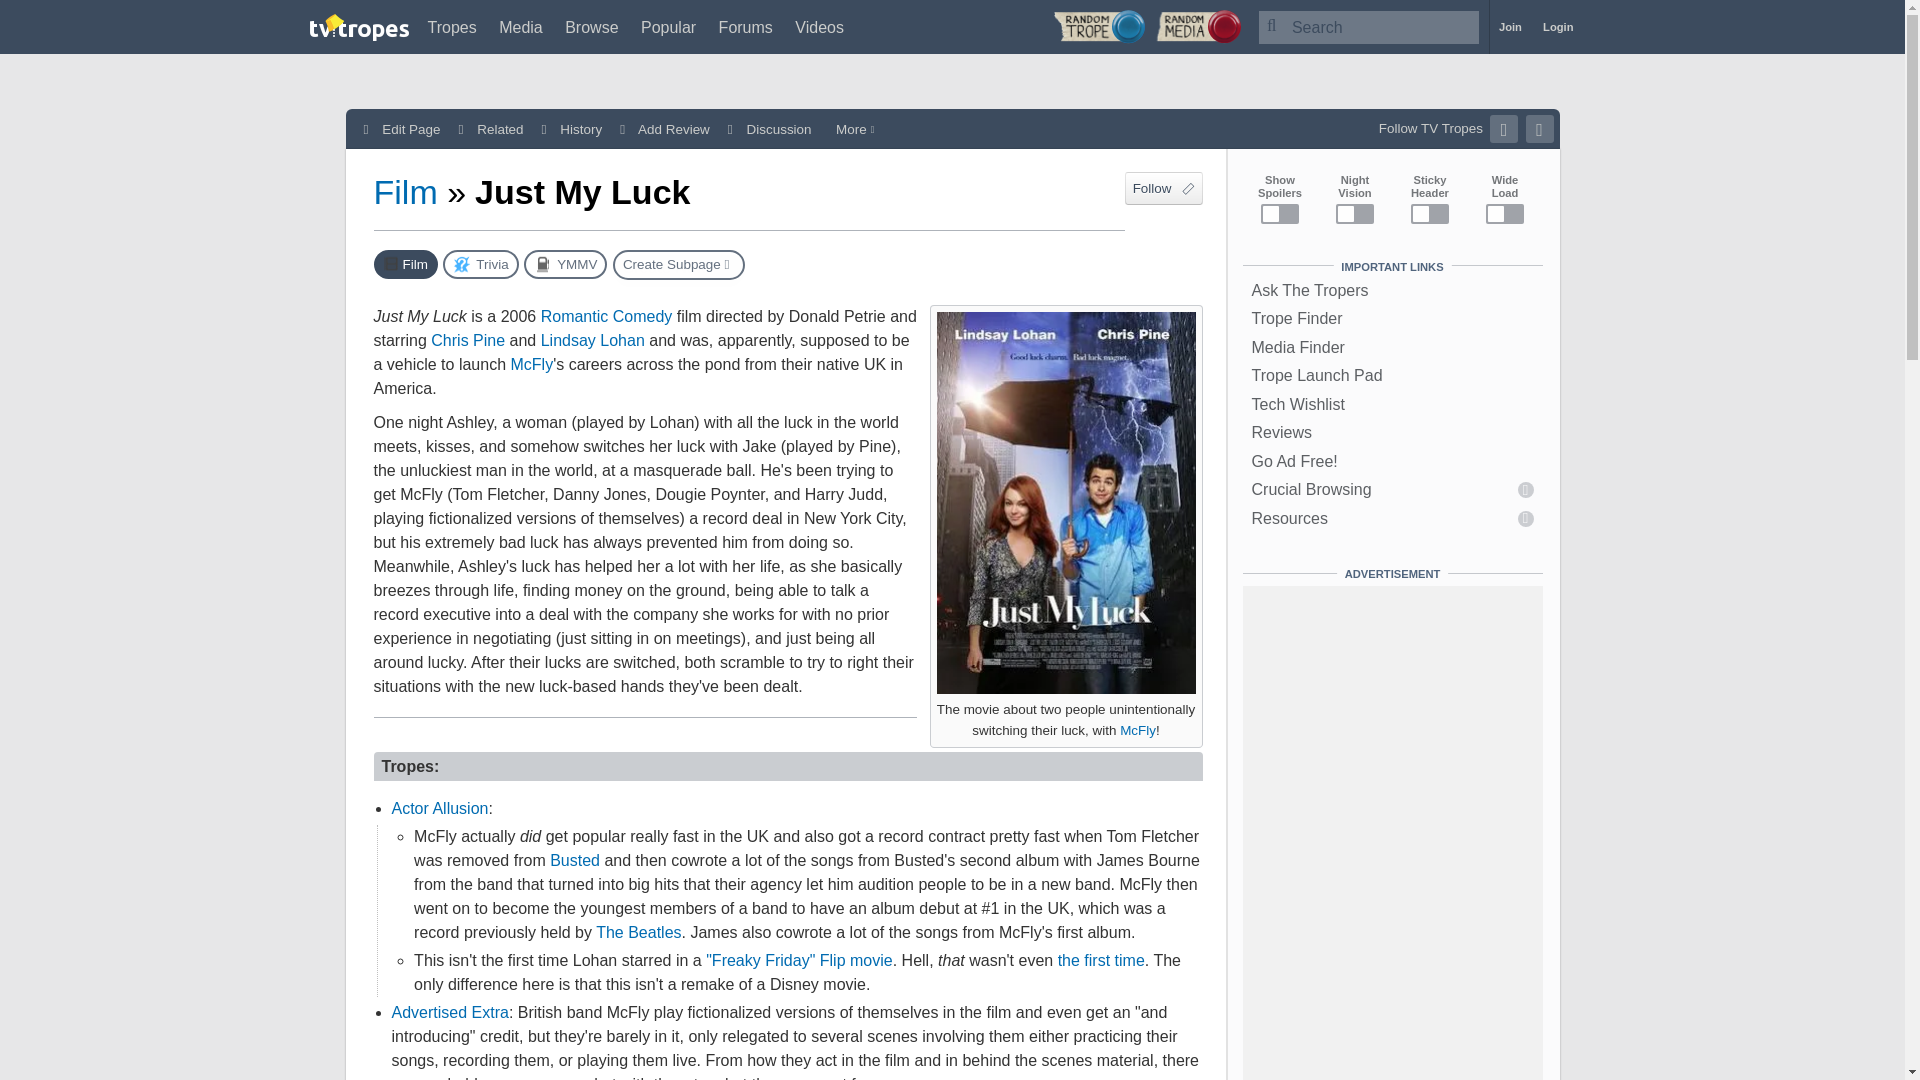 This screenshot has width=1920, height=1080. What do you see at coordinates (668, 27) in the screenshot?
I see `Popular` at bounding box center [668, 27].